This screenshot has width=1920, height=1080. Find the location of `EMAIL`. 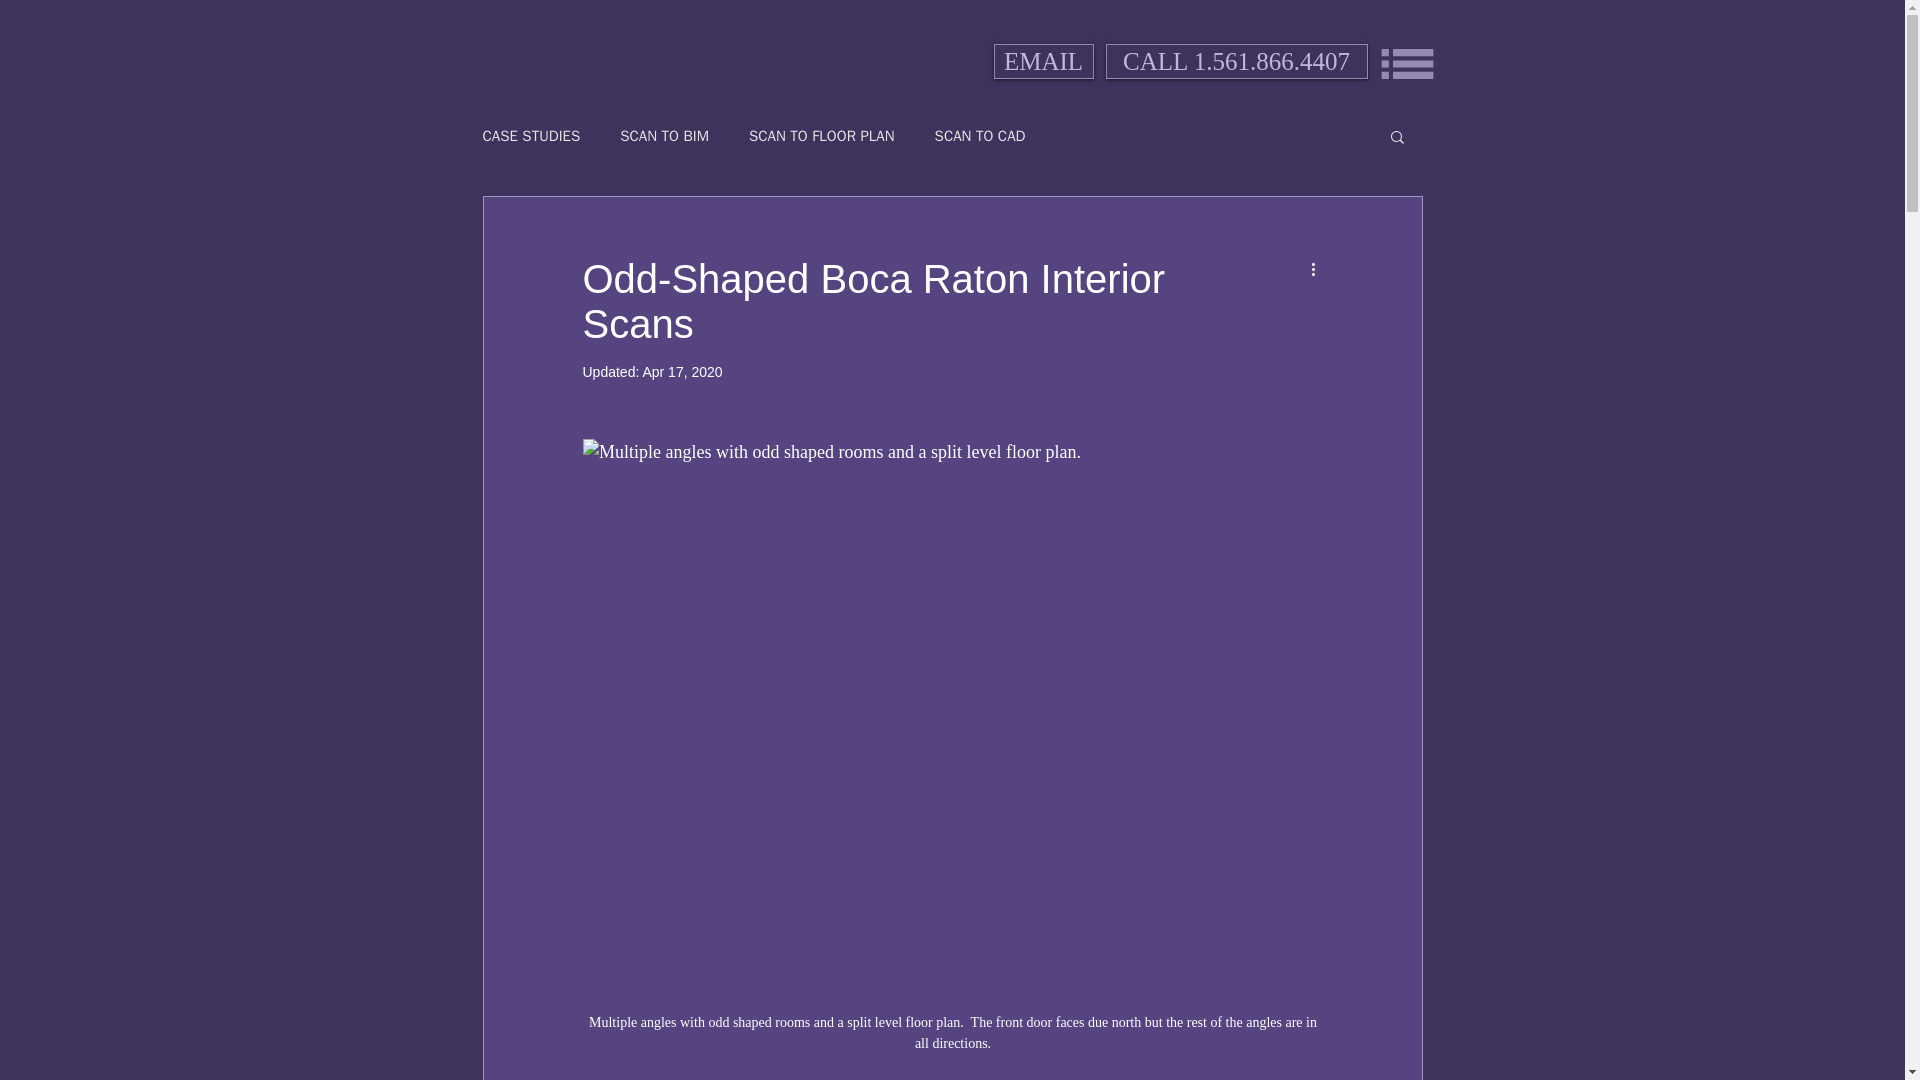

EMAIL is located at coordinates (1044, 61).